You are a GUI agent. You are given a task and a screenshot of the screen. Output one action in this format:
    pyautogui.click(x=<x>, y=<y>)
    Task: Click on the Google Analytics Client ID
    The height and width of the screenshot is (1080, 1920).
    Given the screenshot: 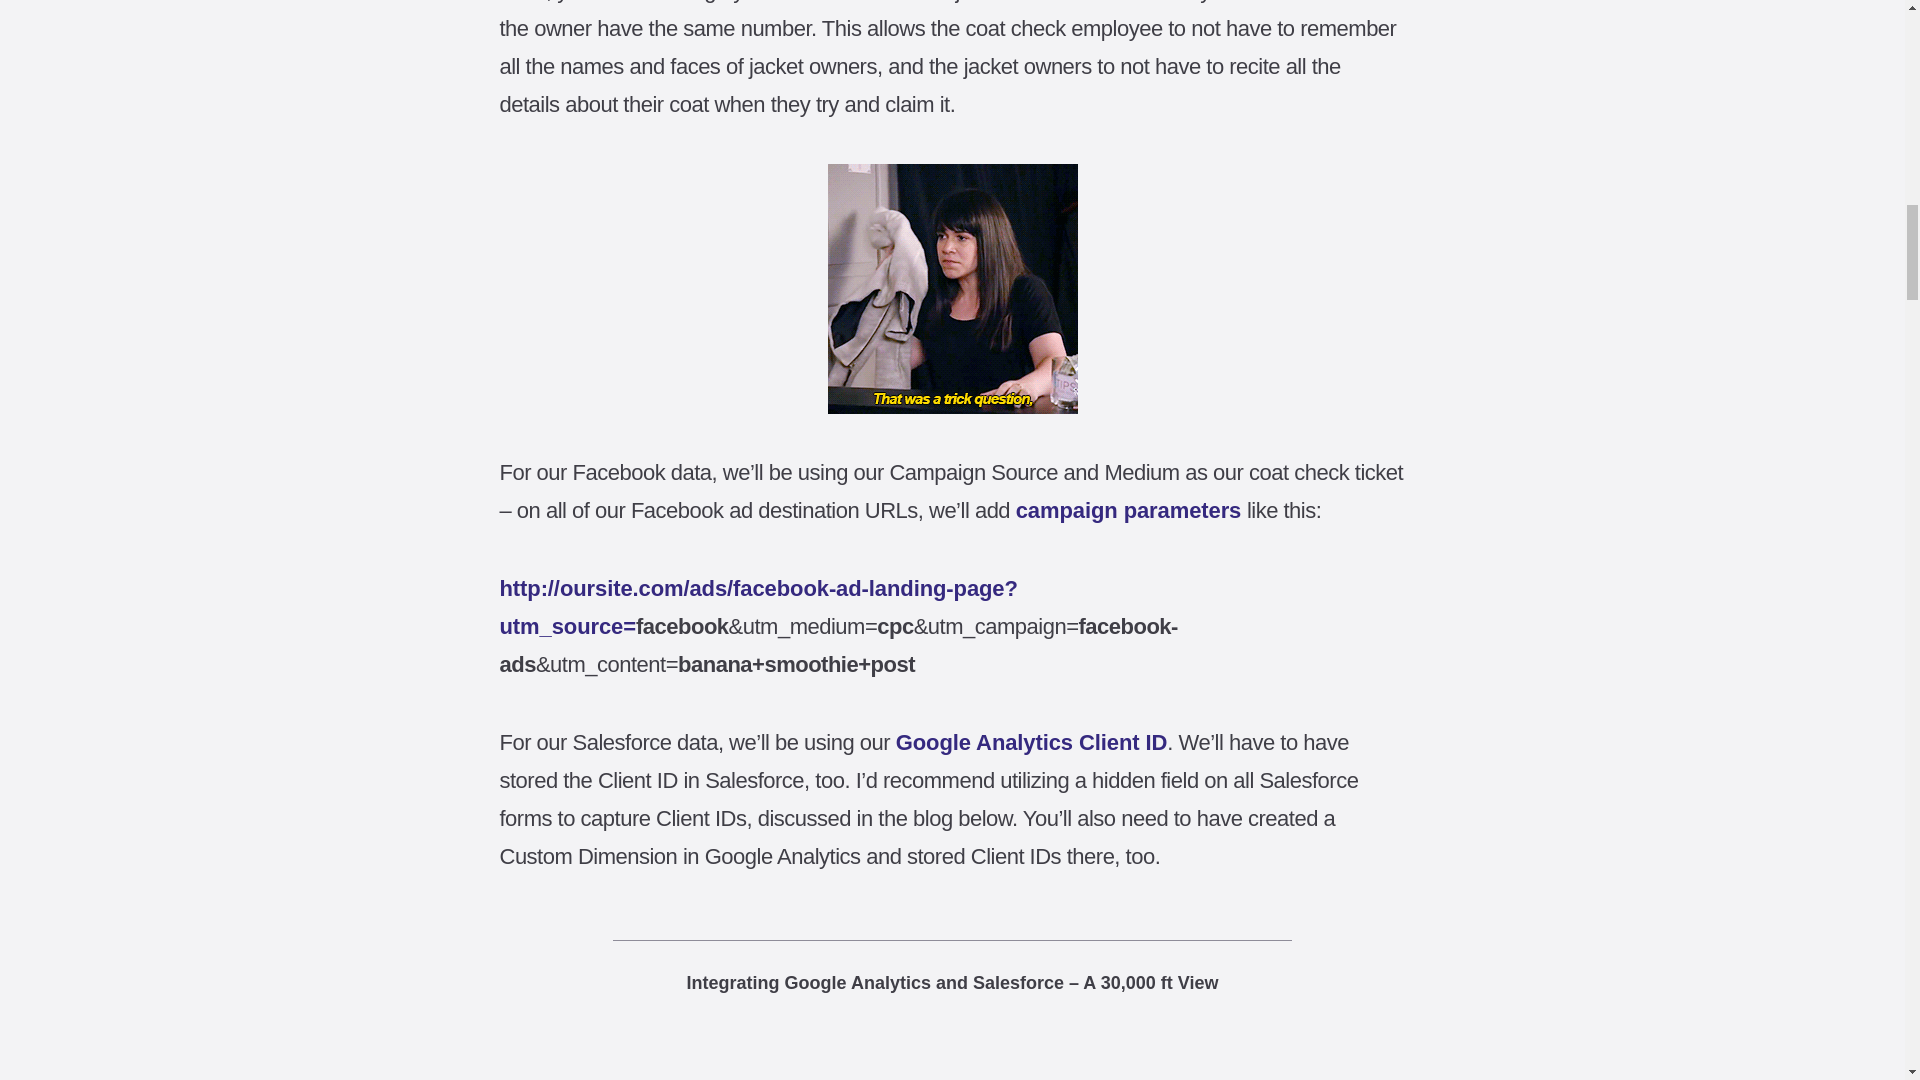 What is the action you would take?
    pyautogui.click(x=1032, y=742)
    